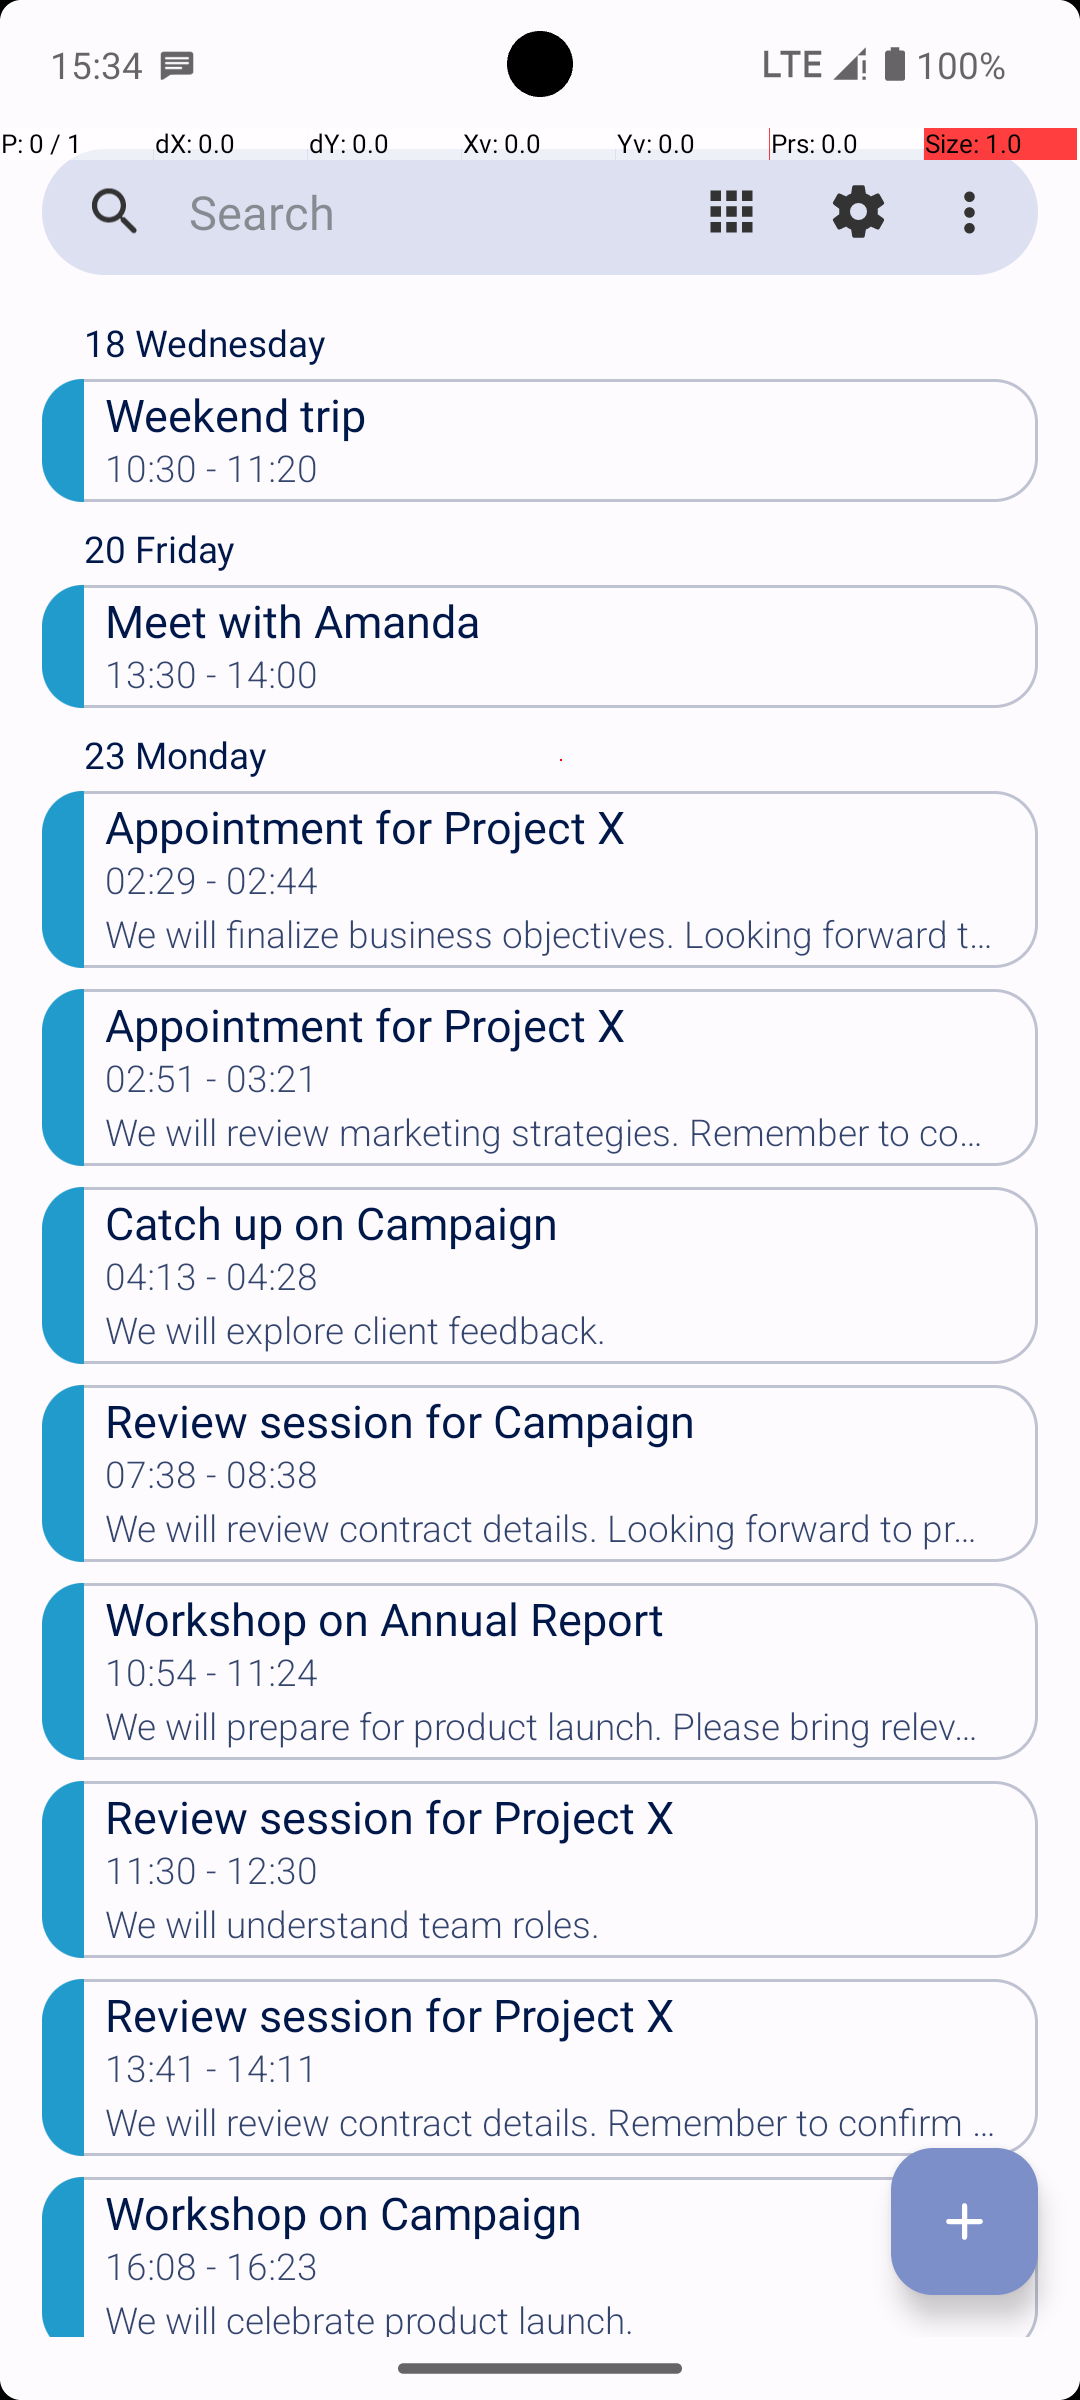 The image size is (1080, 2400). Describe the element at coordinates (572, 1336) in the screenshot. I see `We will explore client feedback.` at that location.